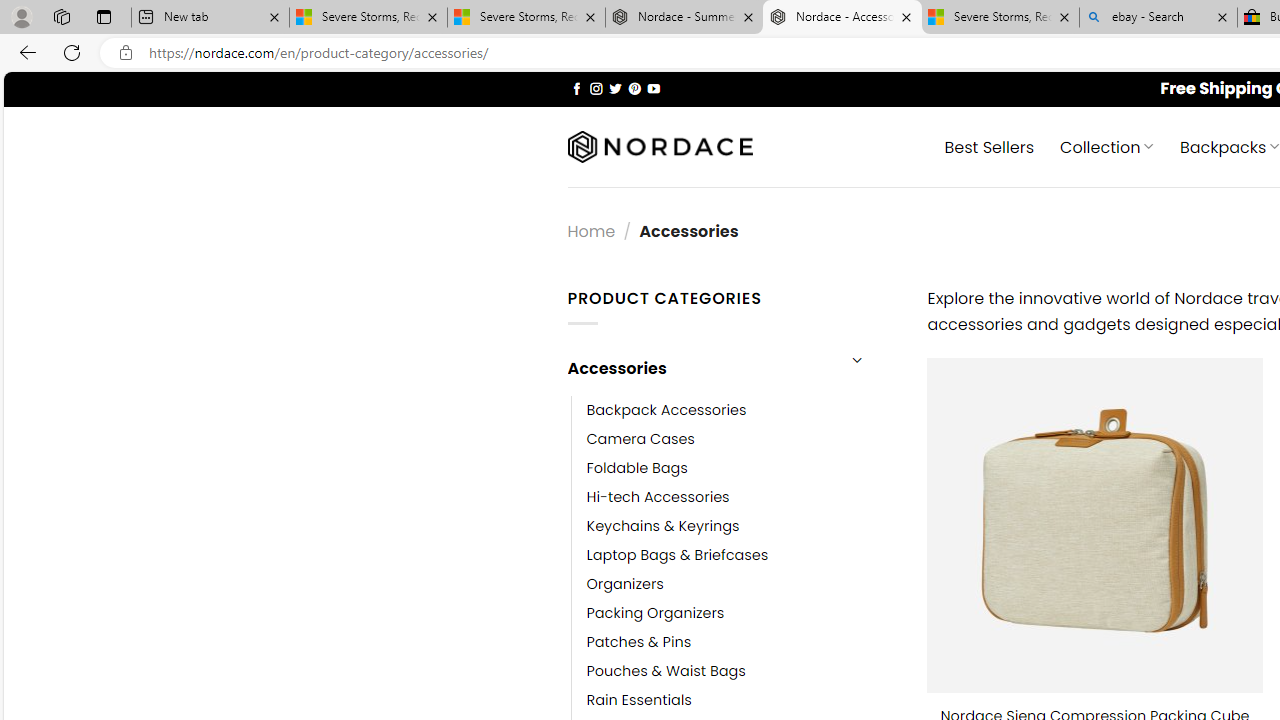 This screenshot has width=1280, height=720. I want to click on Packing Organizers, so click(655, 614).